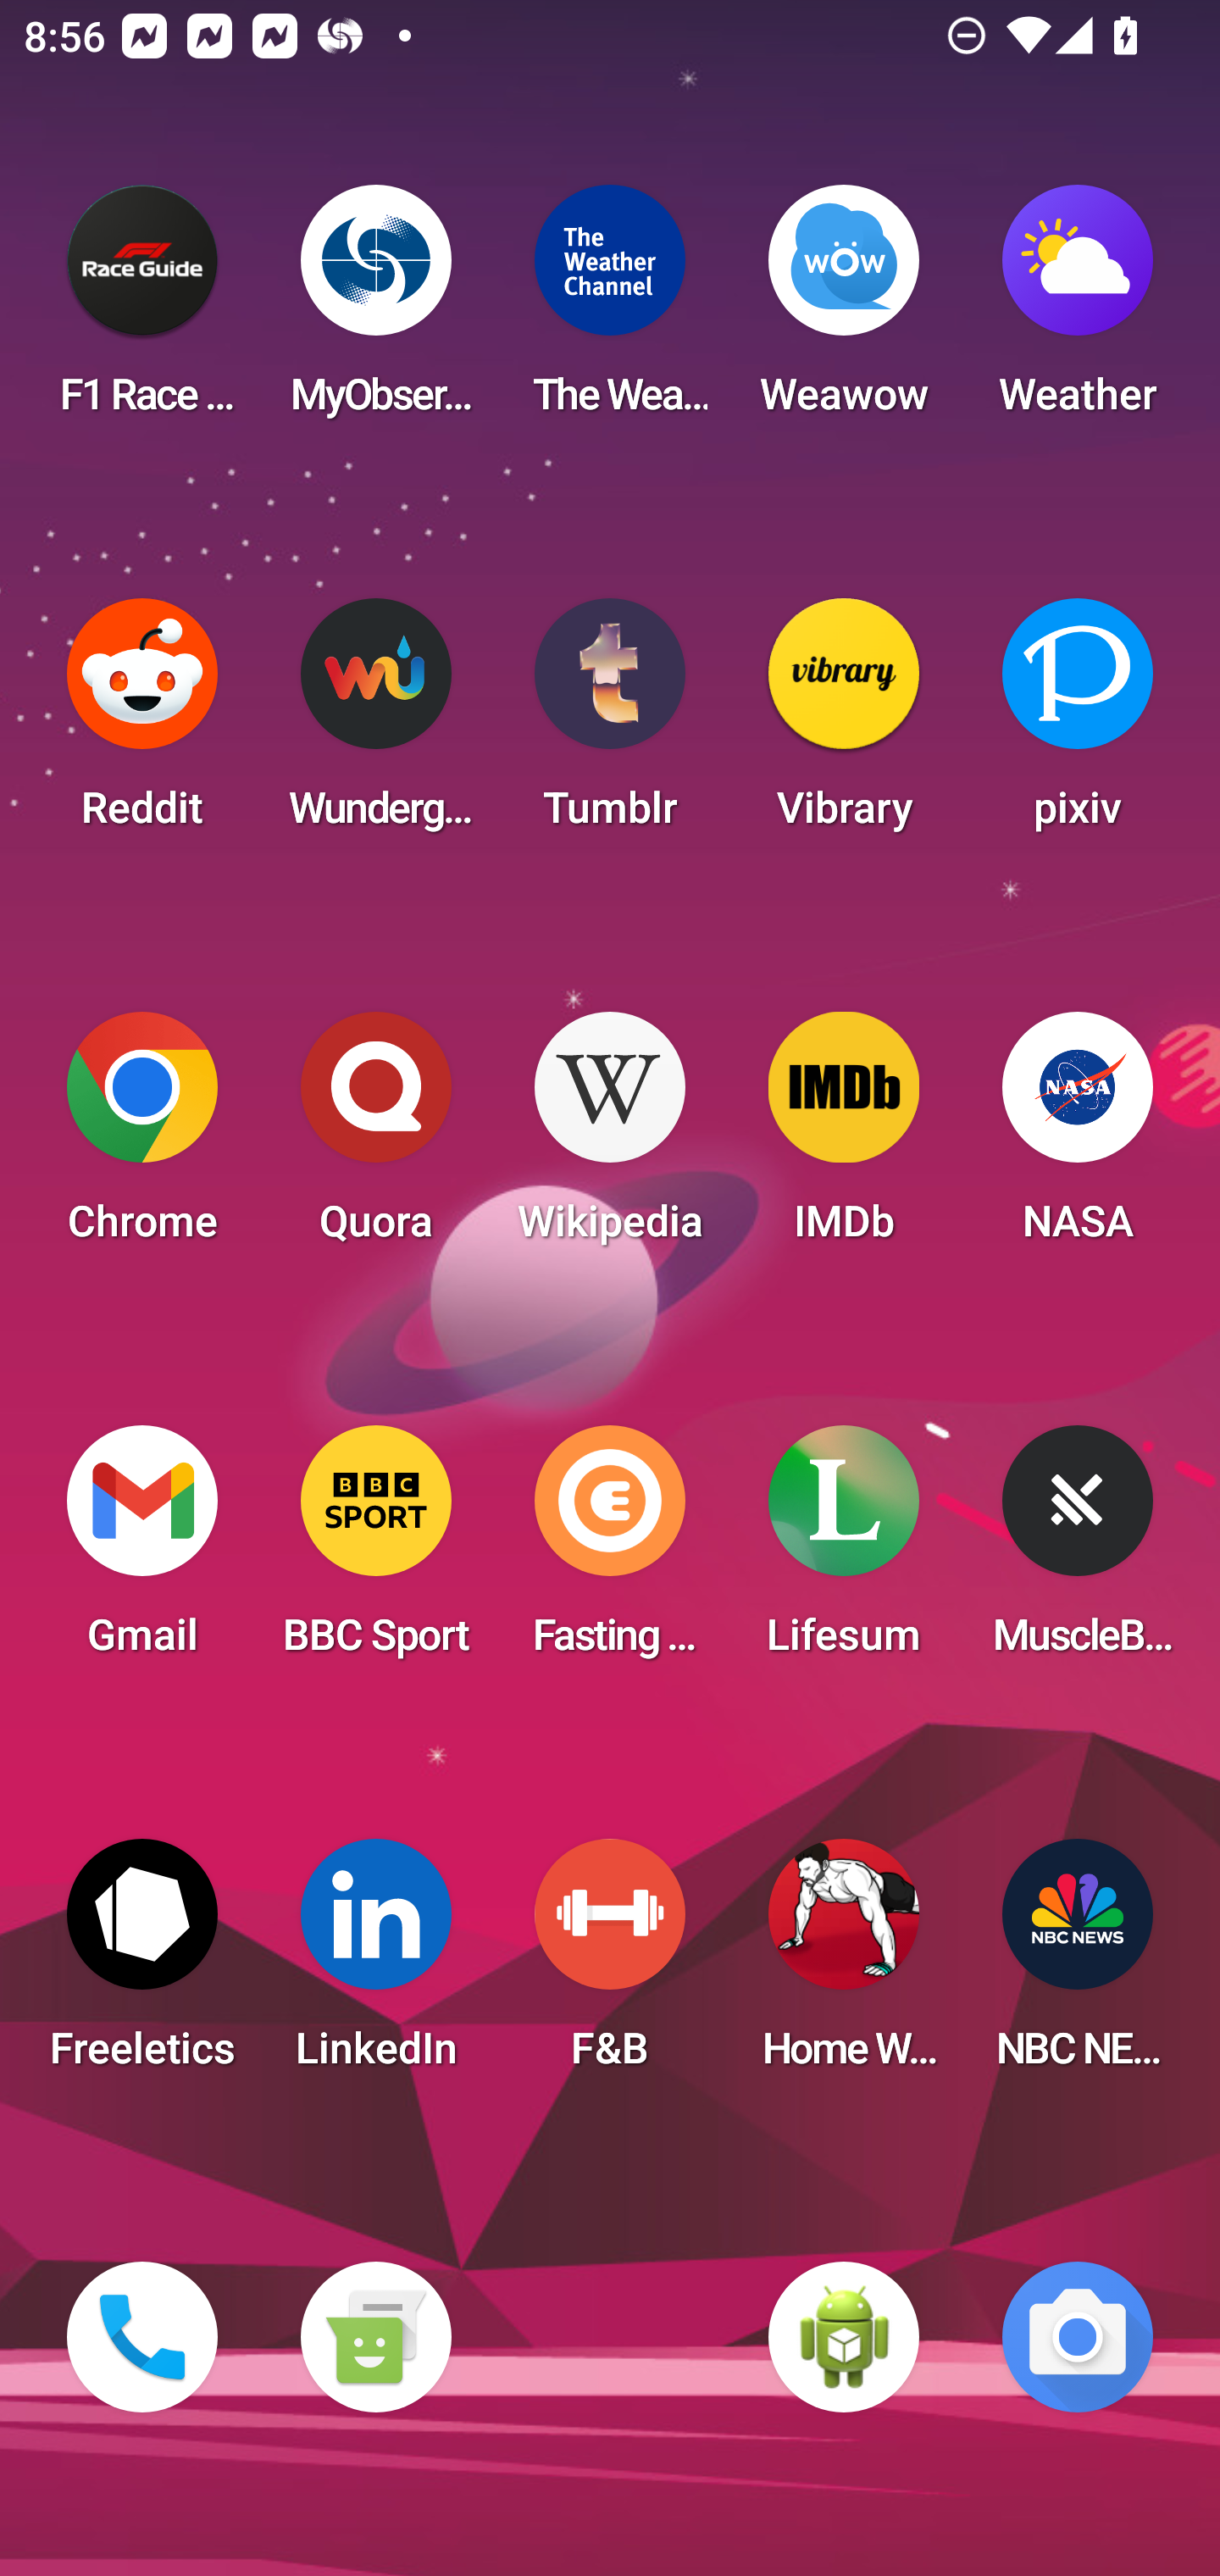  Describe the element at coordinates (610, 724) in the screenshot. I see `Tumblr` at that location.